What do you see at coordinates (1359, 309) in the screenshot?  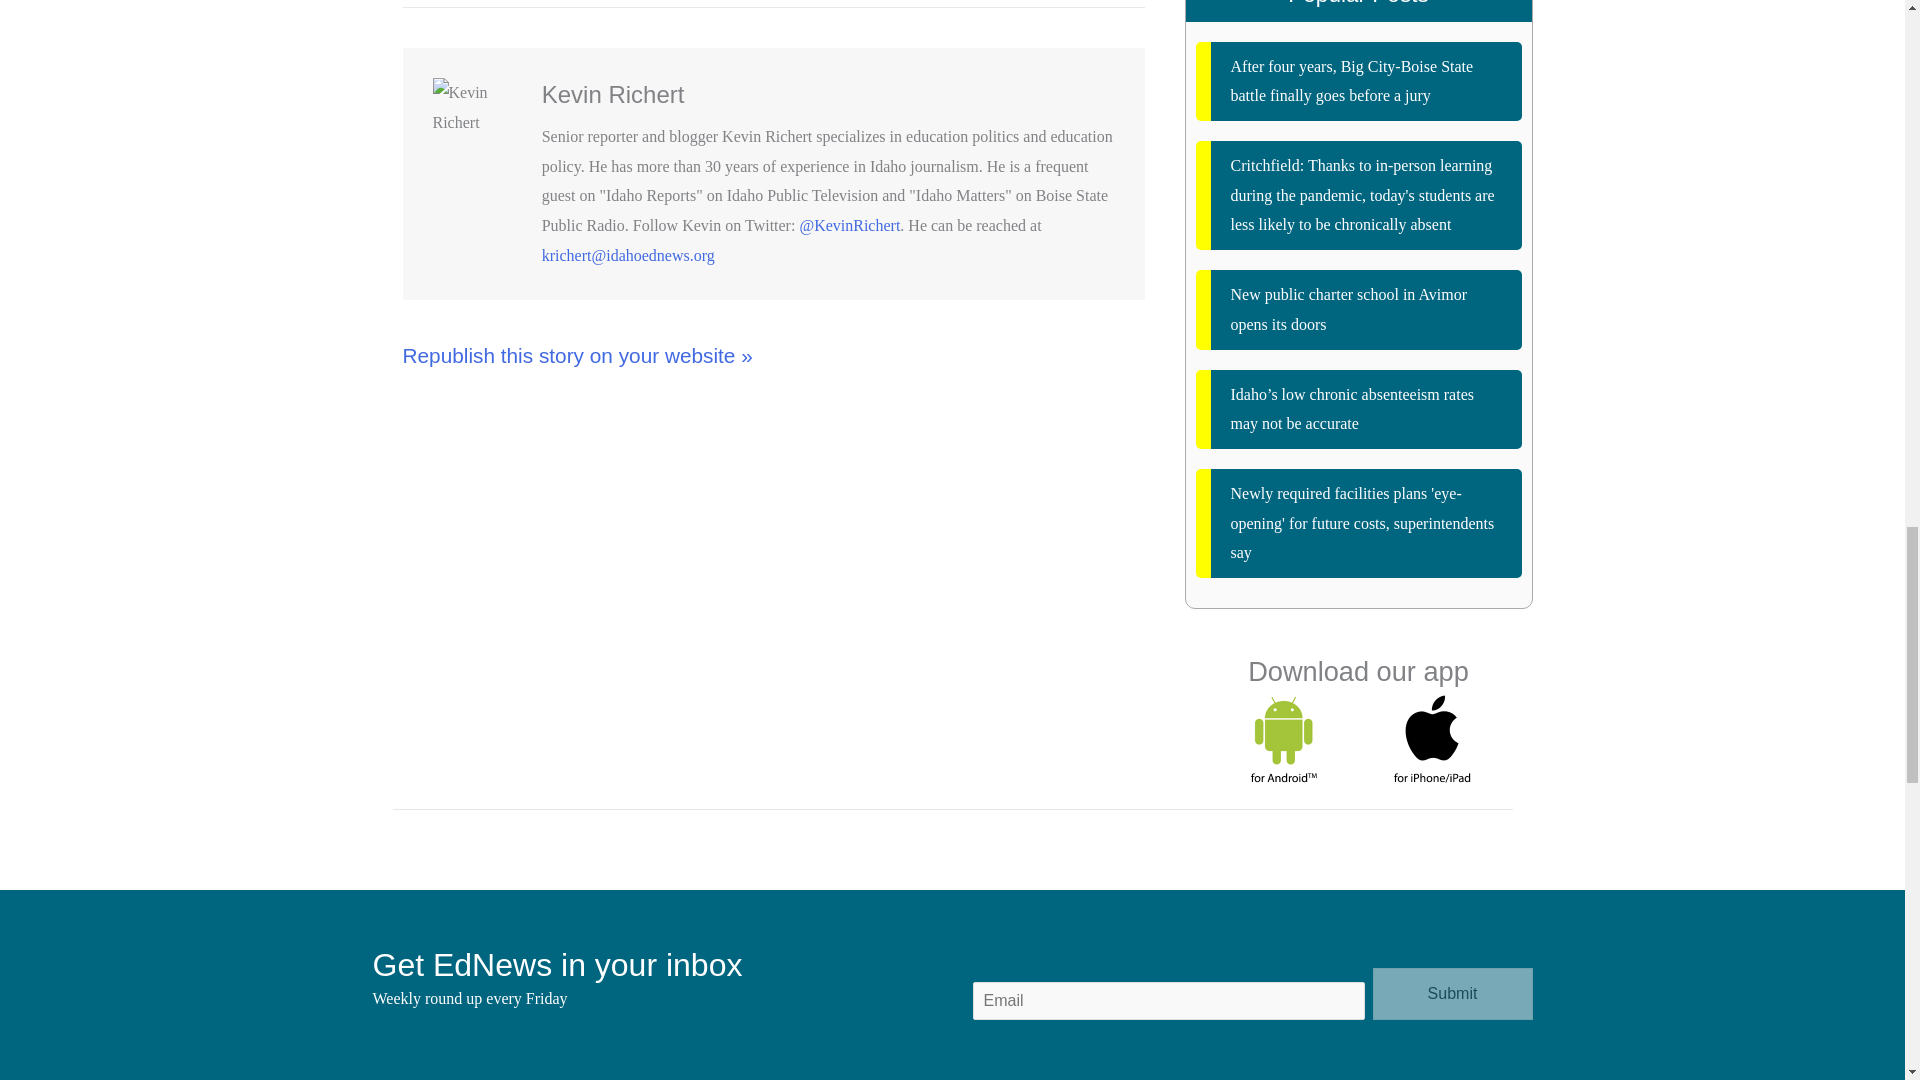 I see `New public charter school in Avimor opens its doors` at bounding box center [1359, 309].